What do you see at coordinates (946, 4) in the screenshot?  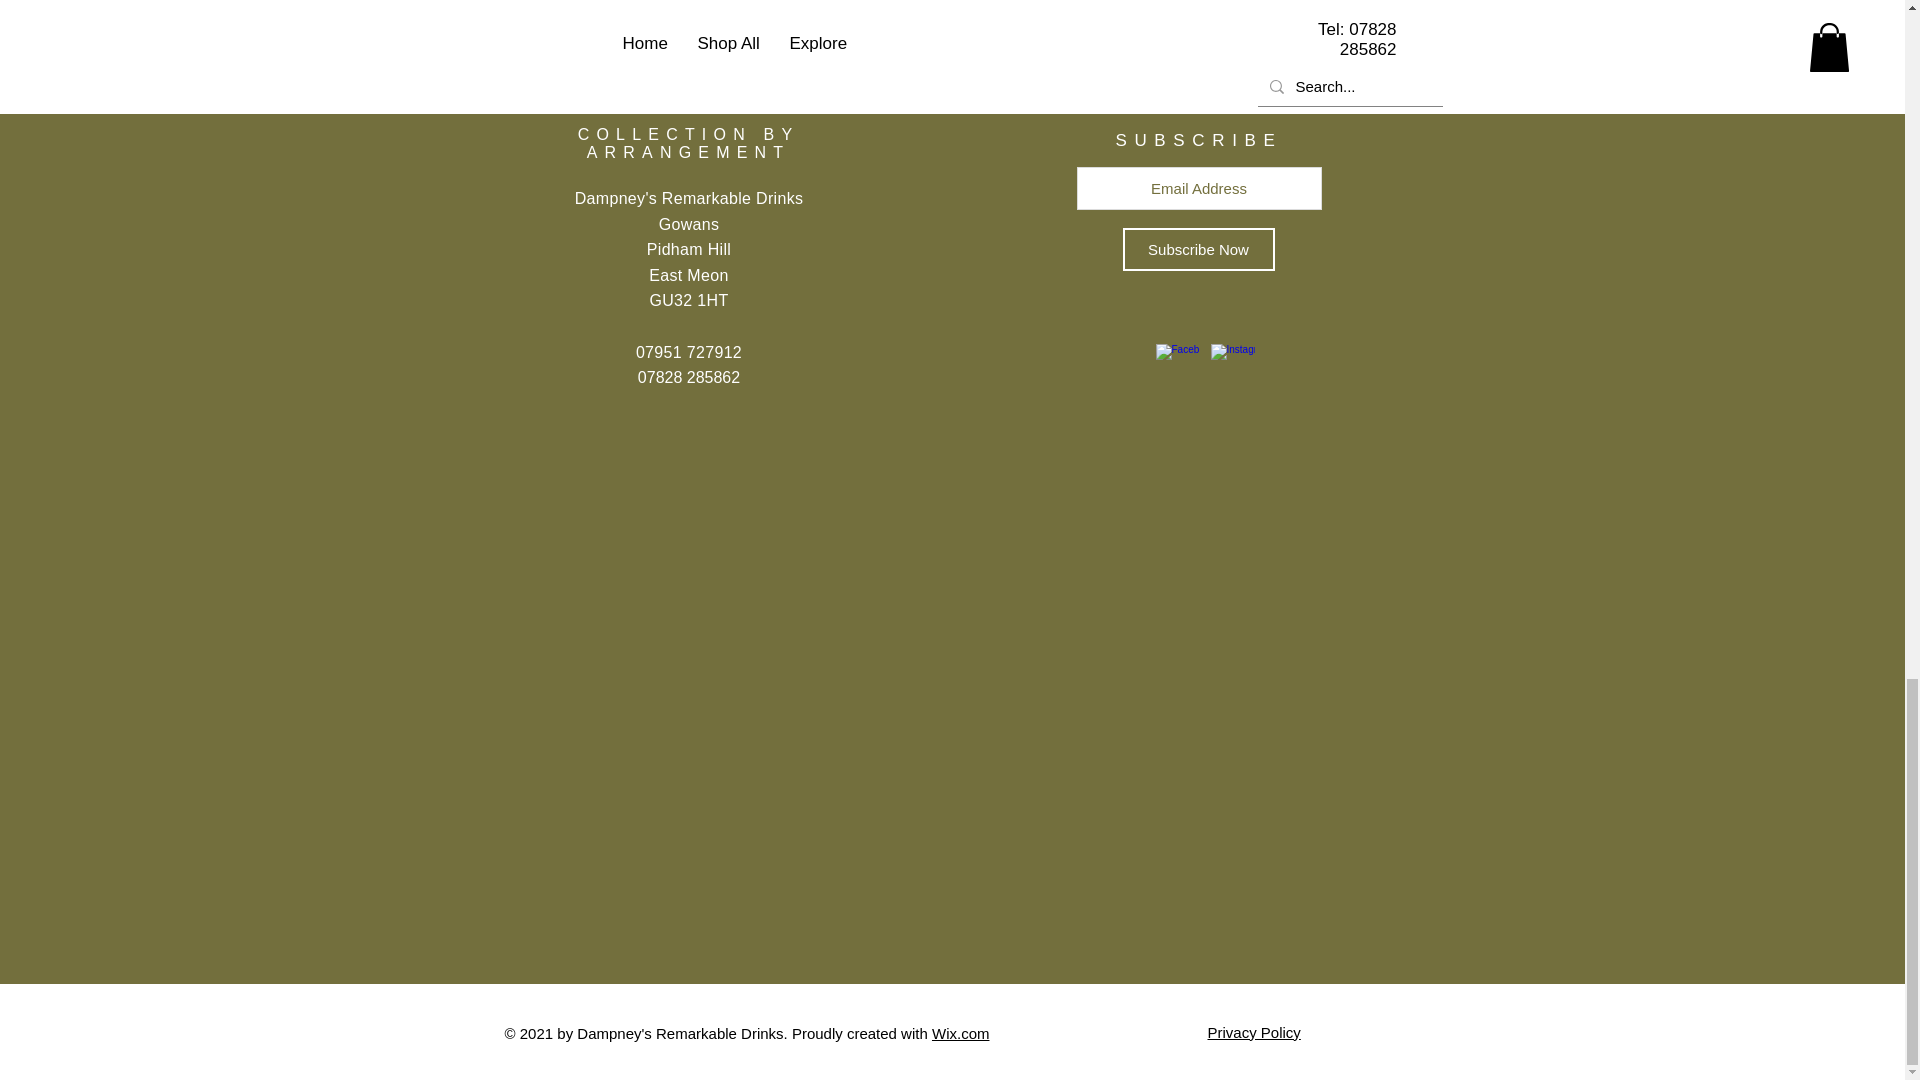 I see `Compton Mcrae` at bounding box center [946, 4].